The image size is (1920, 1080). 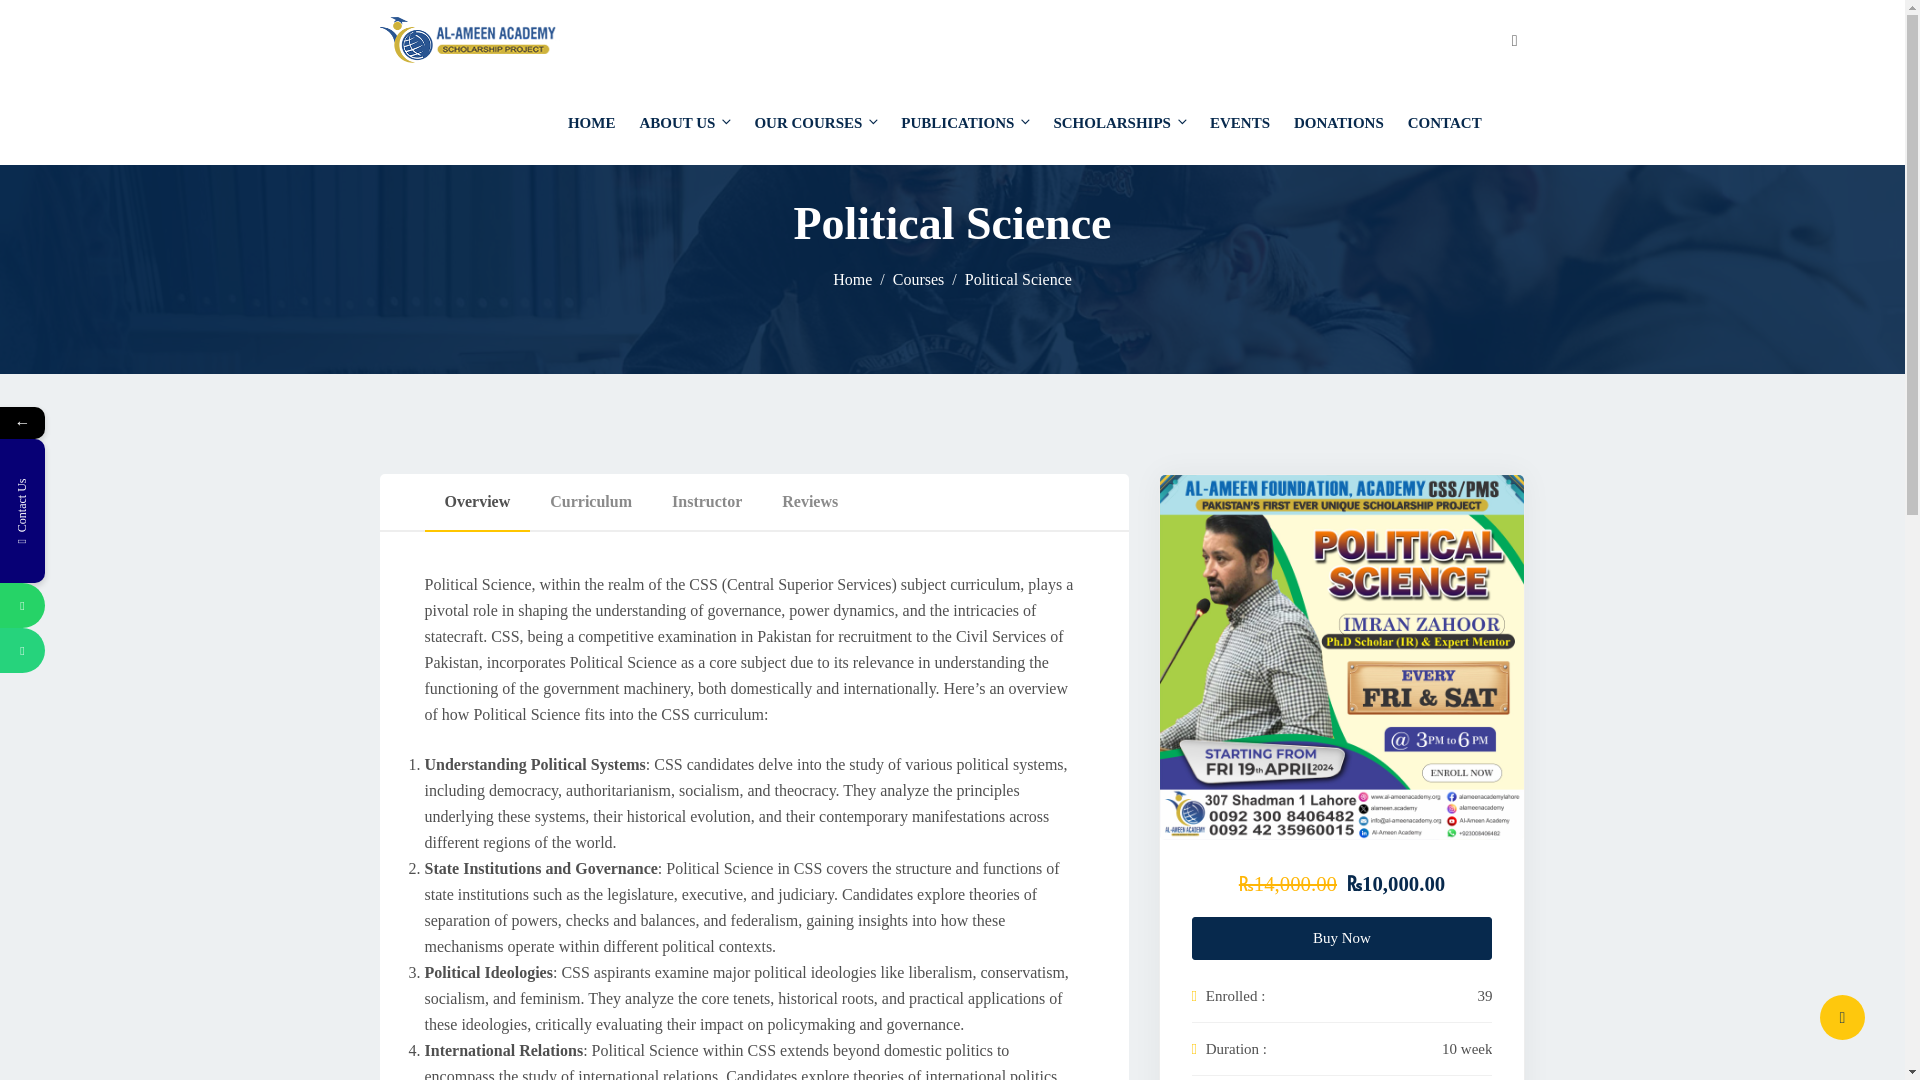 I want to click on Phone, so click(x=113, y=650).